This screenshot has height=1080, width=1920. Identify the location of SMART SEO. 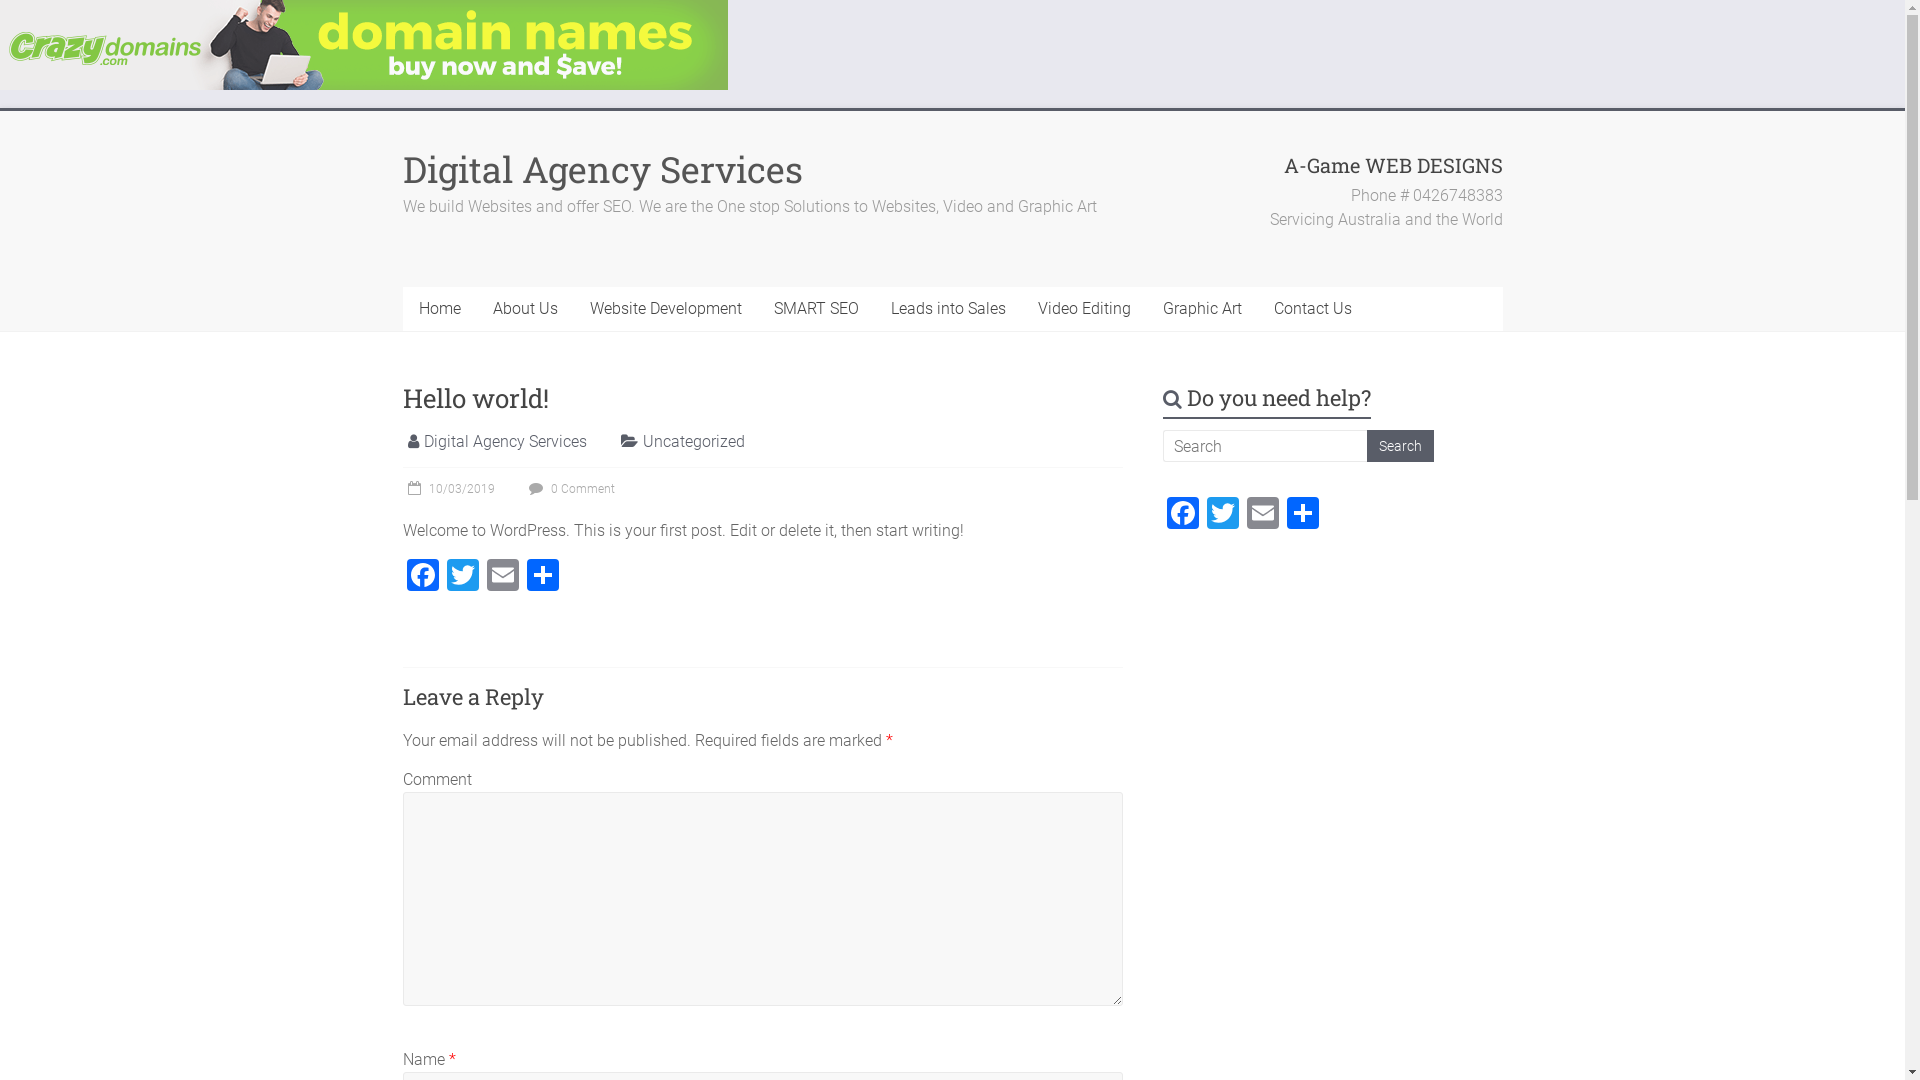
(816, 309).